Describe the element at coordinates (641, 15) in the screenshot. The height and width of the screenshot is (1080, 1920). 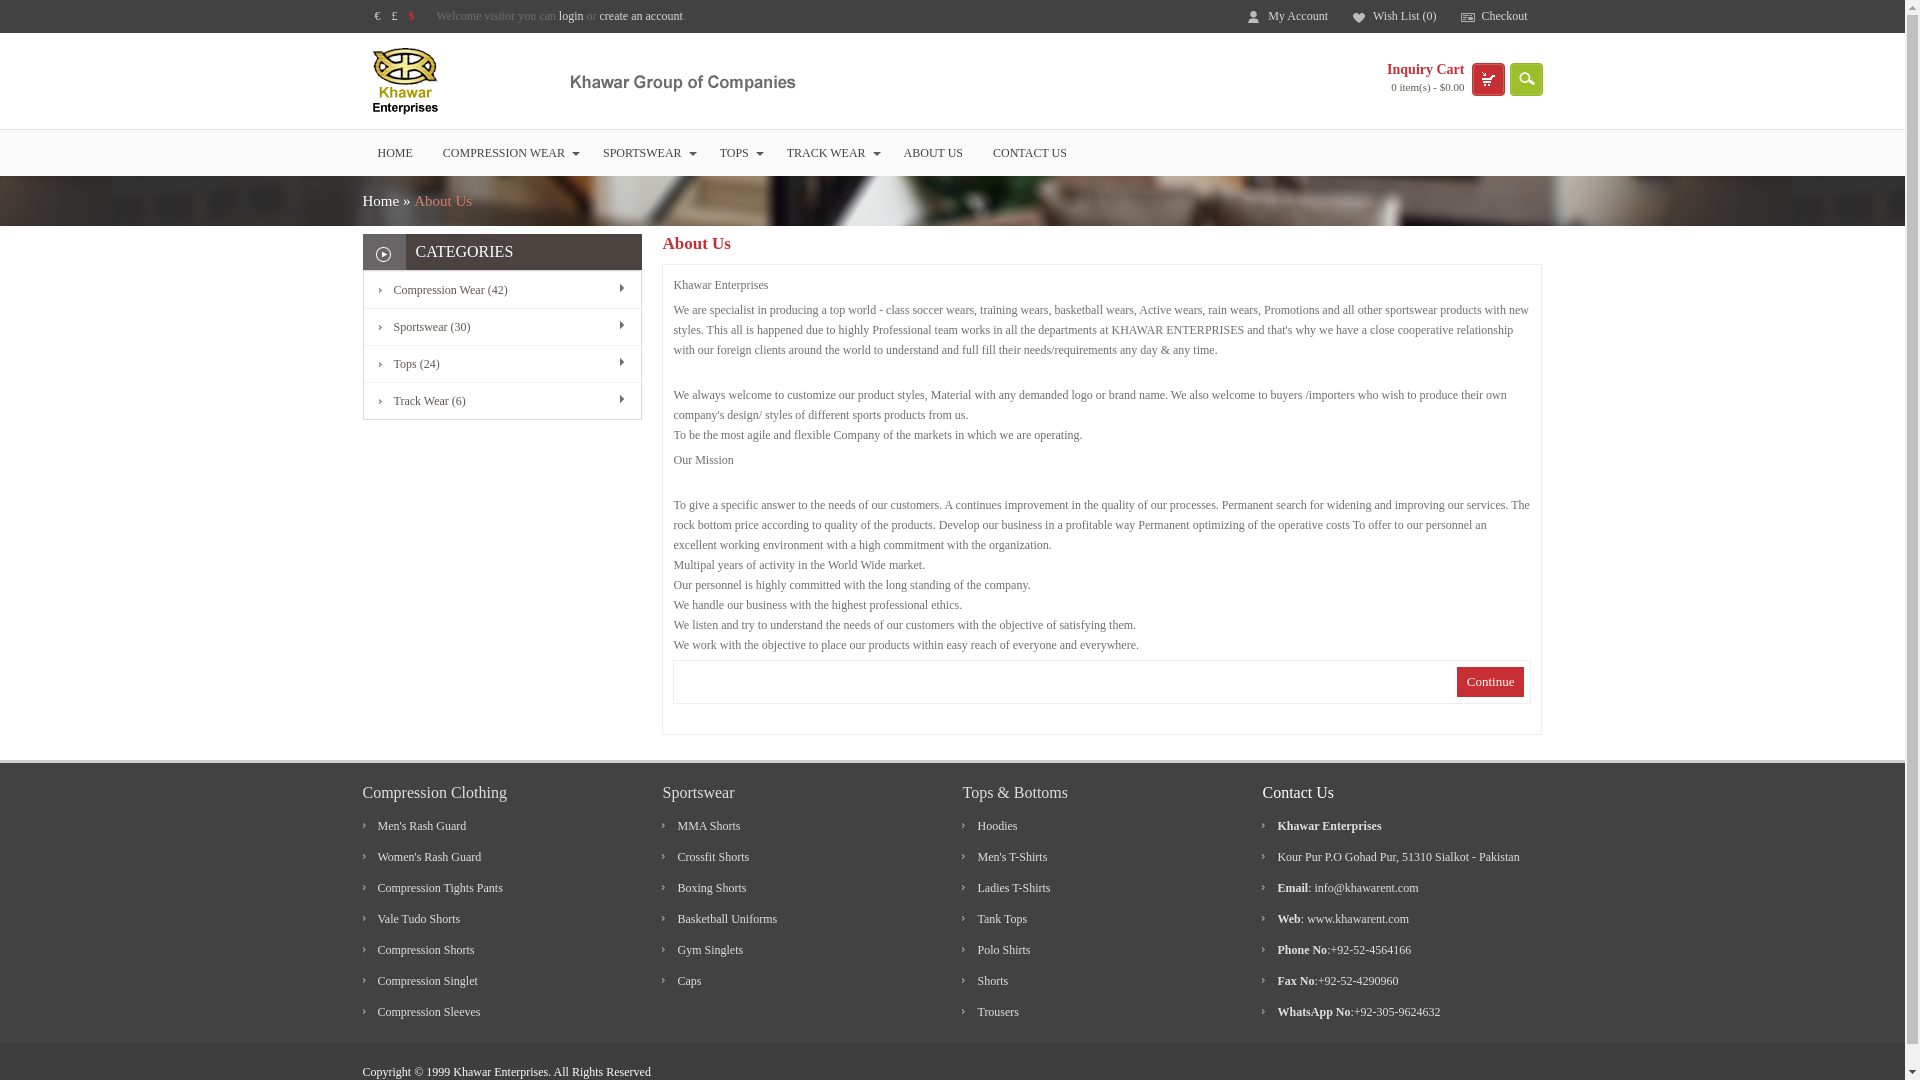
I see `create an account` at that location.